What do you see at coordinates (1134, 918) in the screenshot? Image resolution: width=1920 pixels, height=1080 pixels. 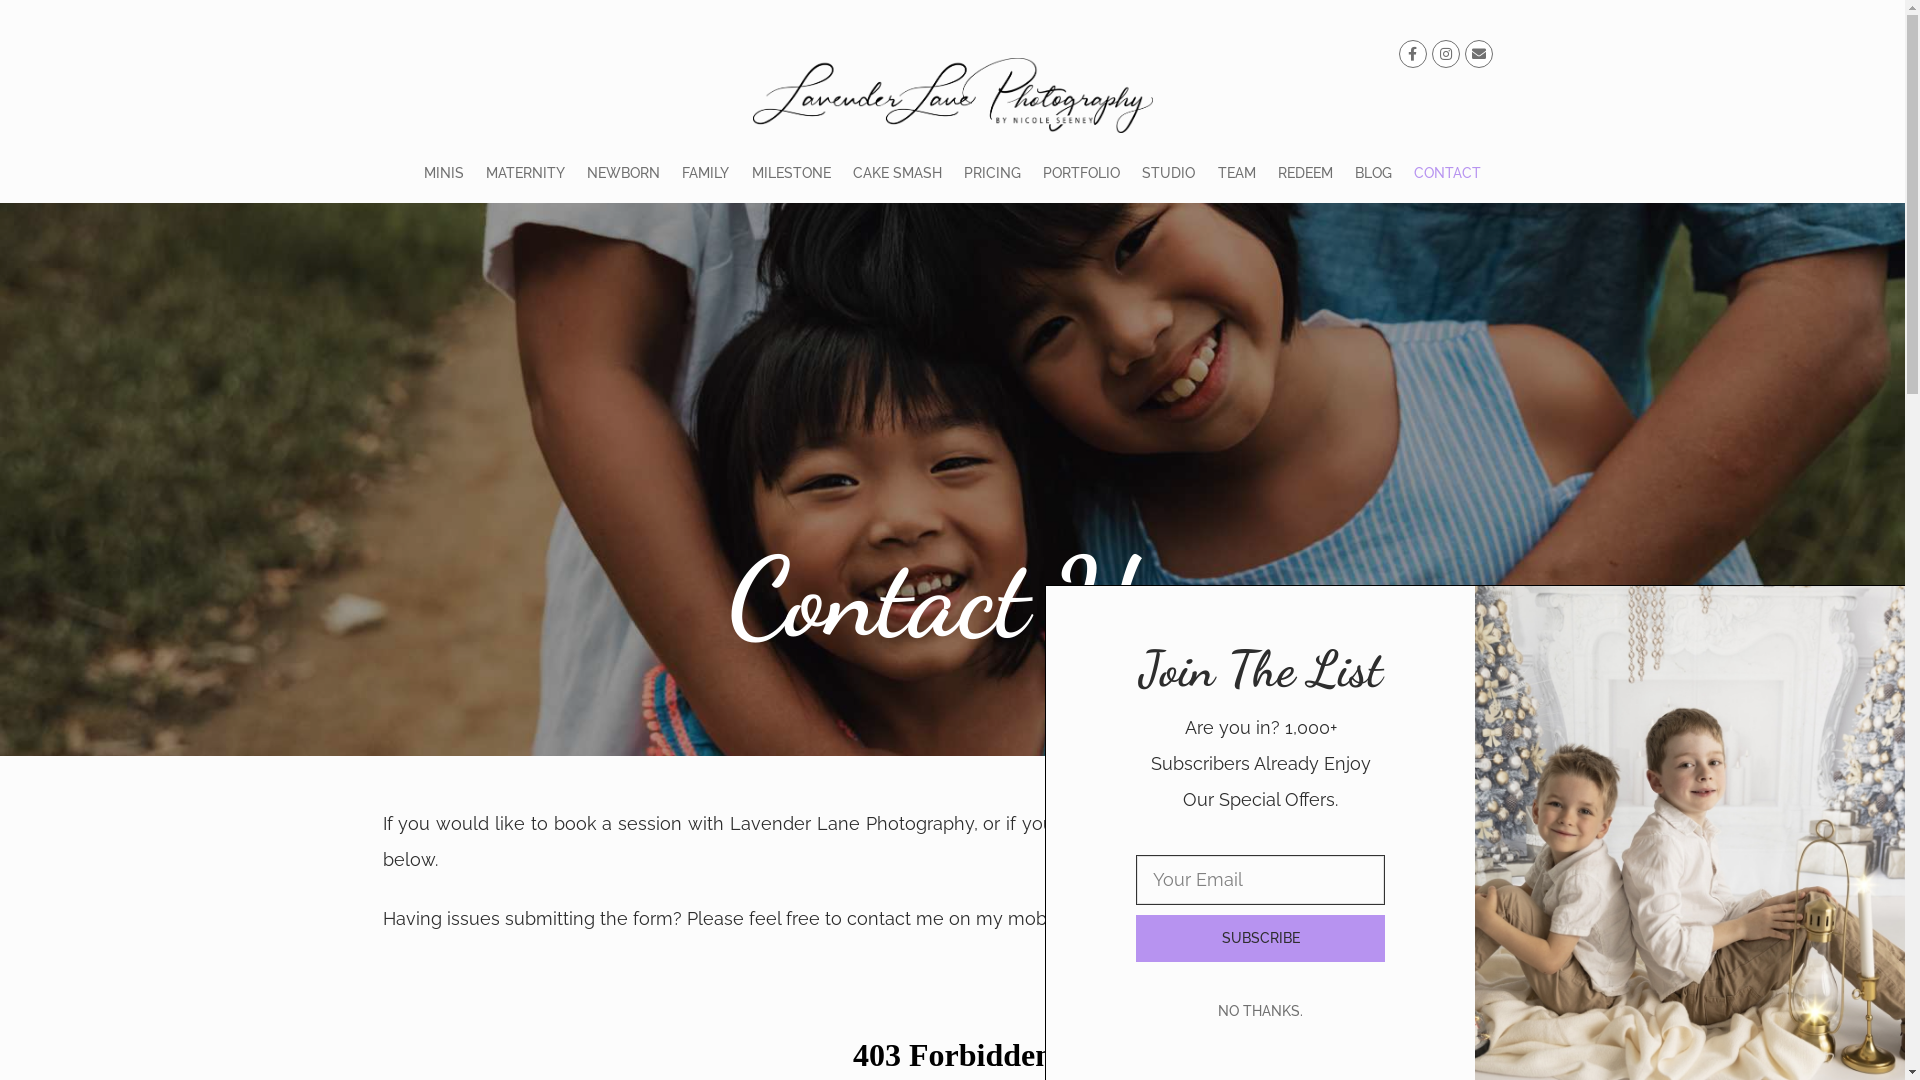 I see `0405 343 949,` at bounding box center [1134, 918].